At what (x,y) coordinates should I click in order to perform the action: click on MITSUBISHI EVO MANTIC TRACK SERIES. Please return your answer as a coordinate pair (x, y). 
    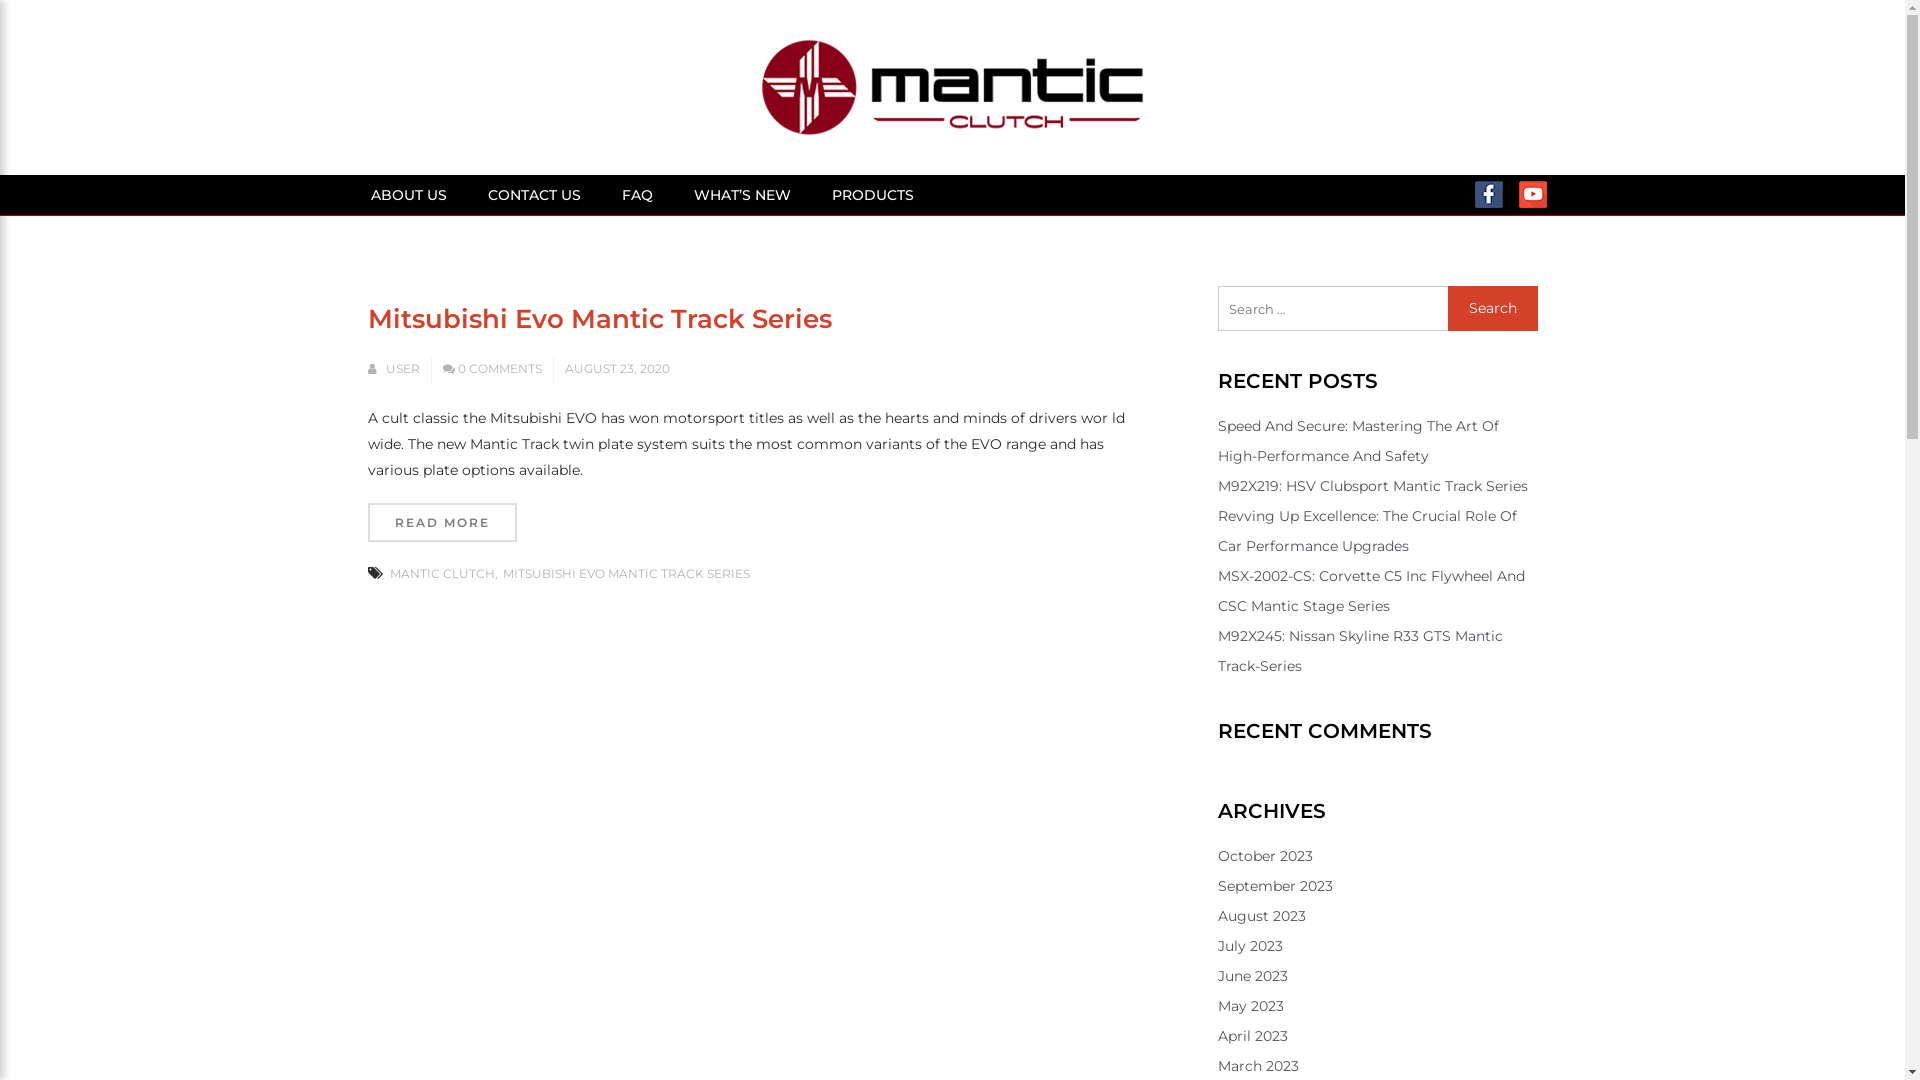
    Looking at the image, I should click on (626, 574).